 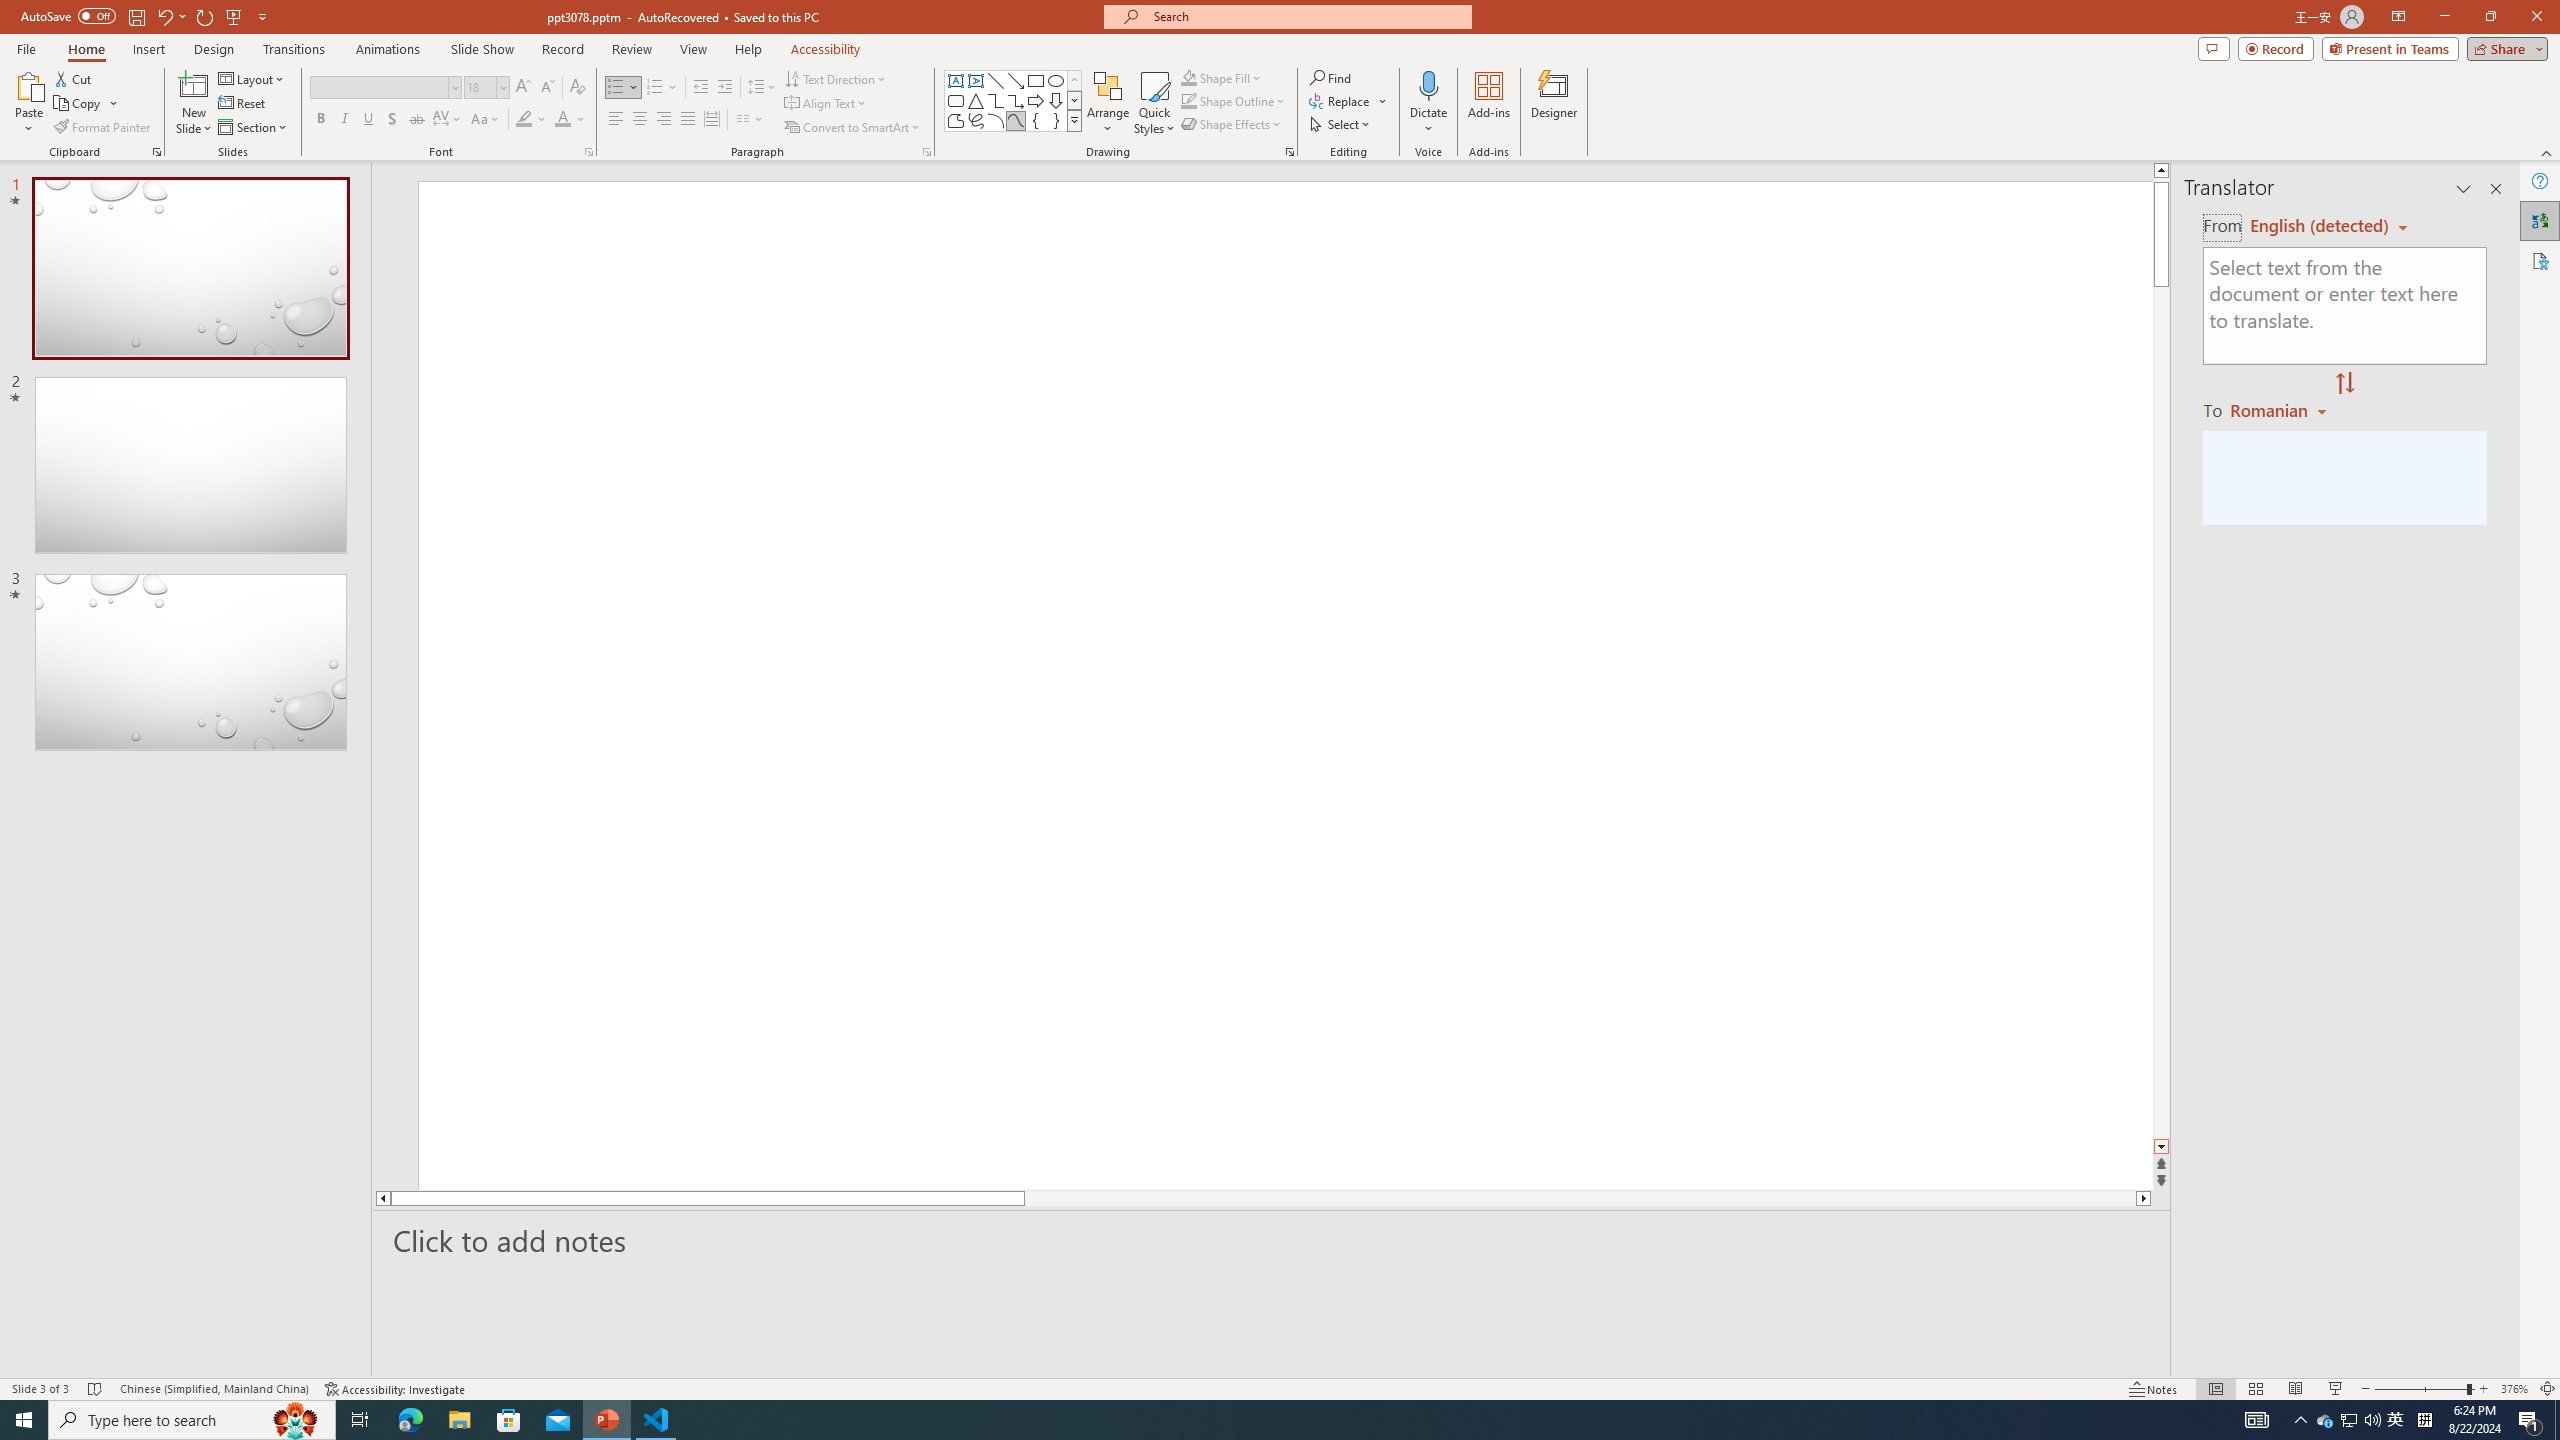 What do you see at coordinates (2496, 189) in the screenshot?
I see `Close pane` at bounding box center [2496, 189].